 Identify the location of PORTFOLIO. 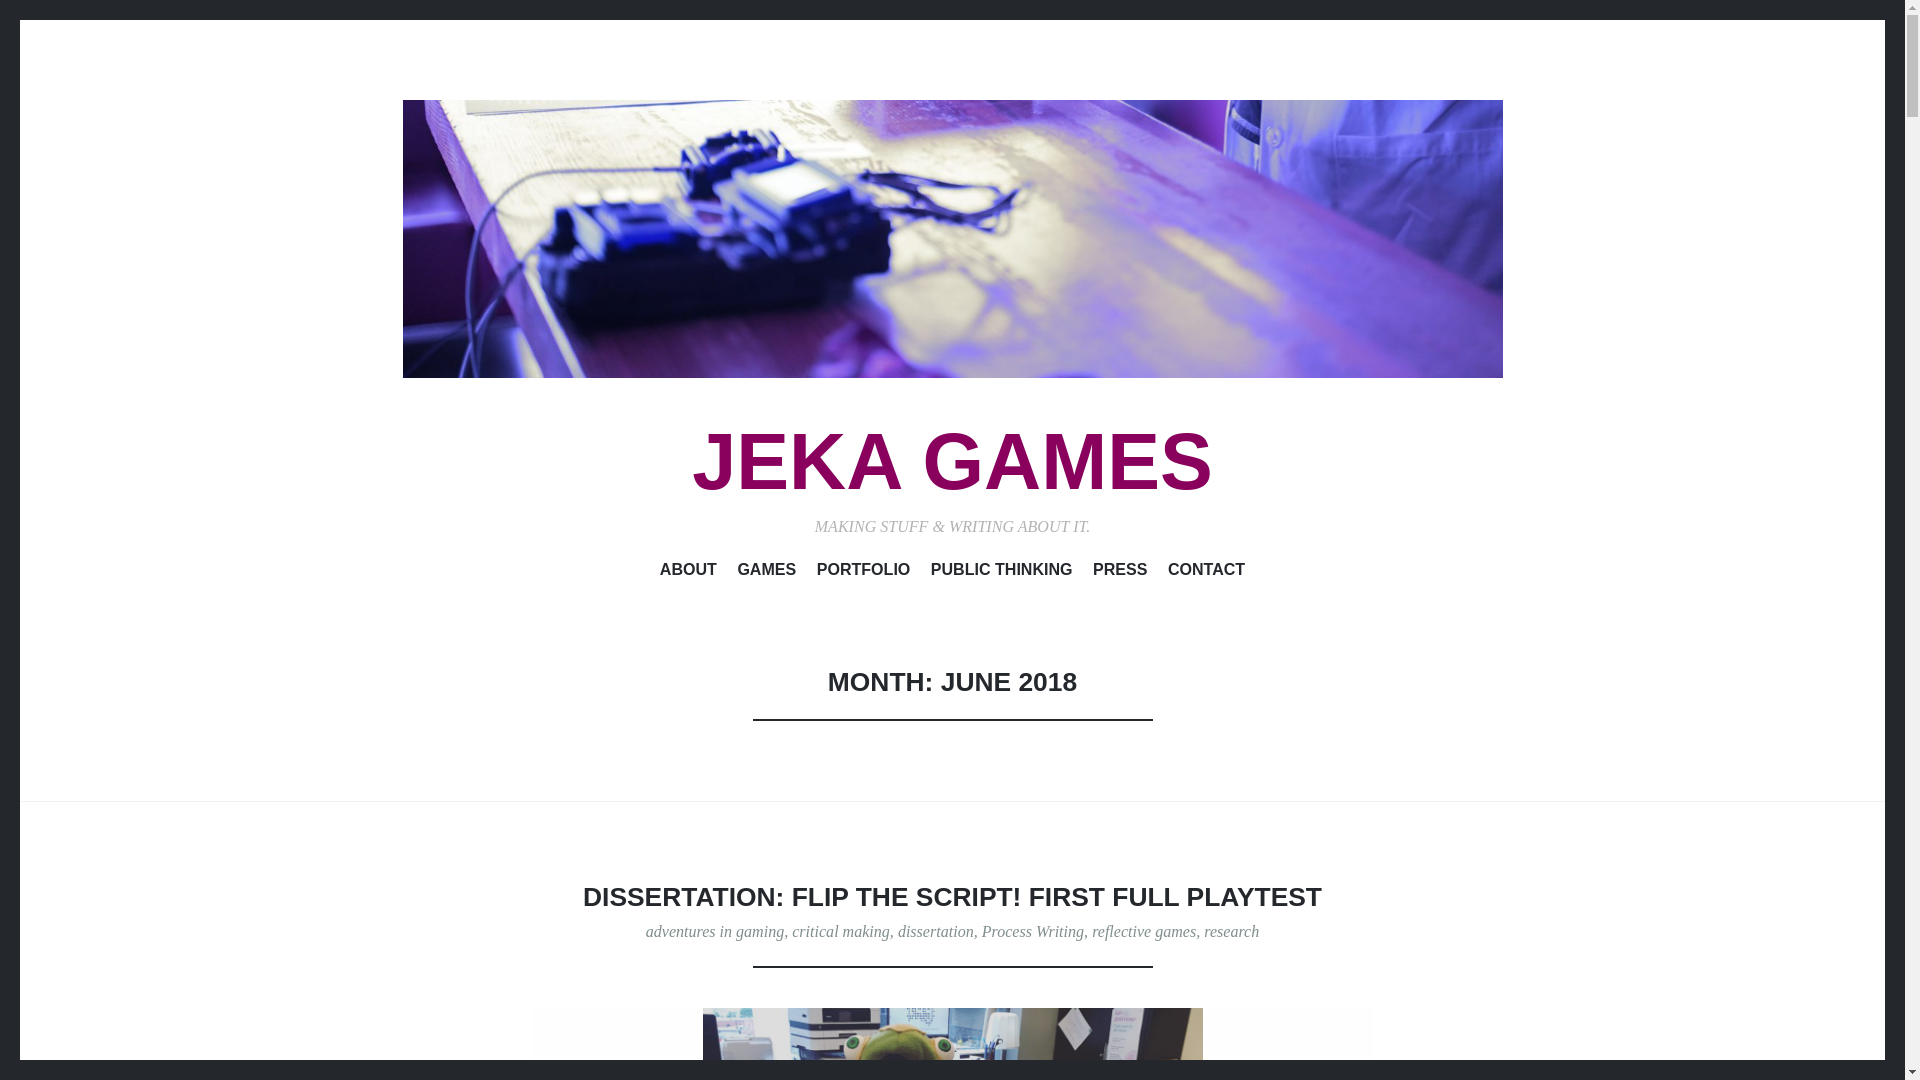
(864, 573).